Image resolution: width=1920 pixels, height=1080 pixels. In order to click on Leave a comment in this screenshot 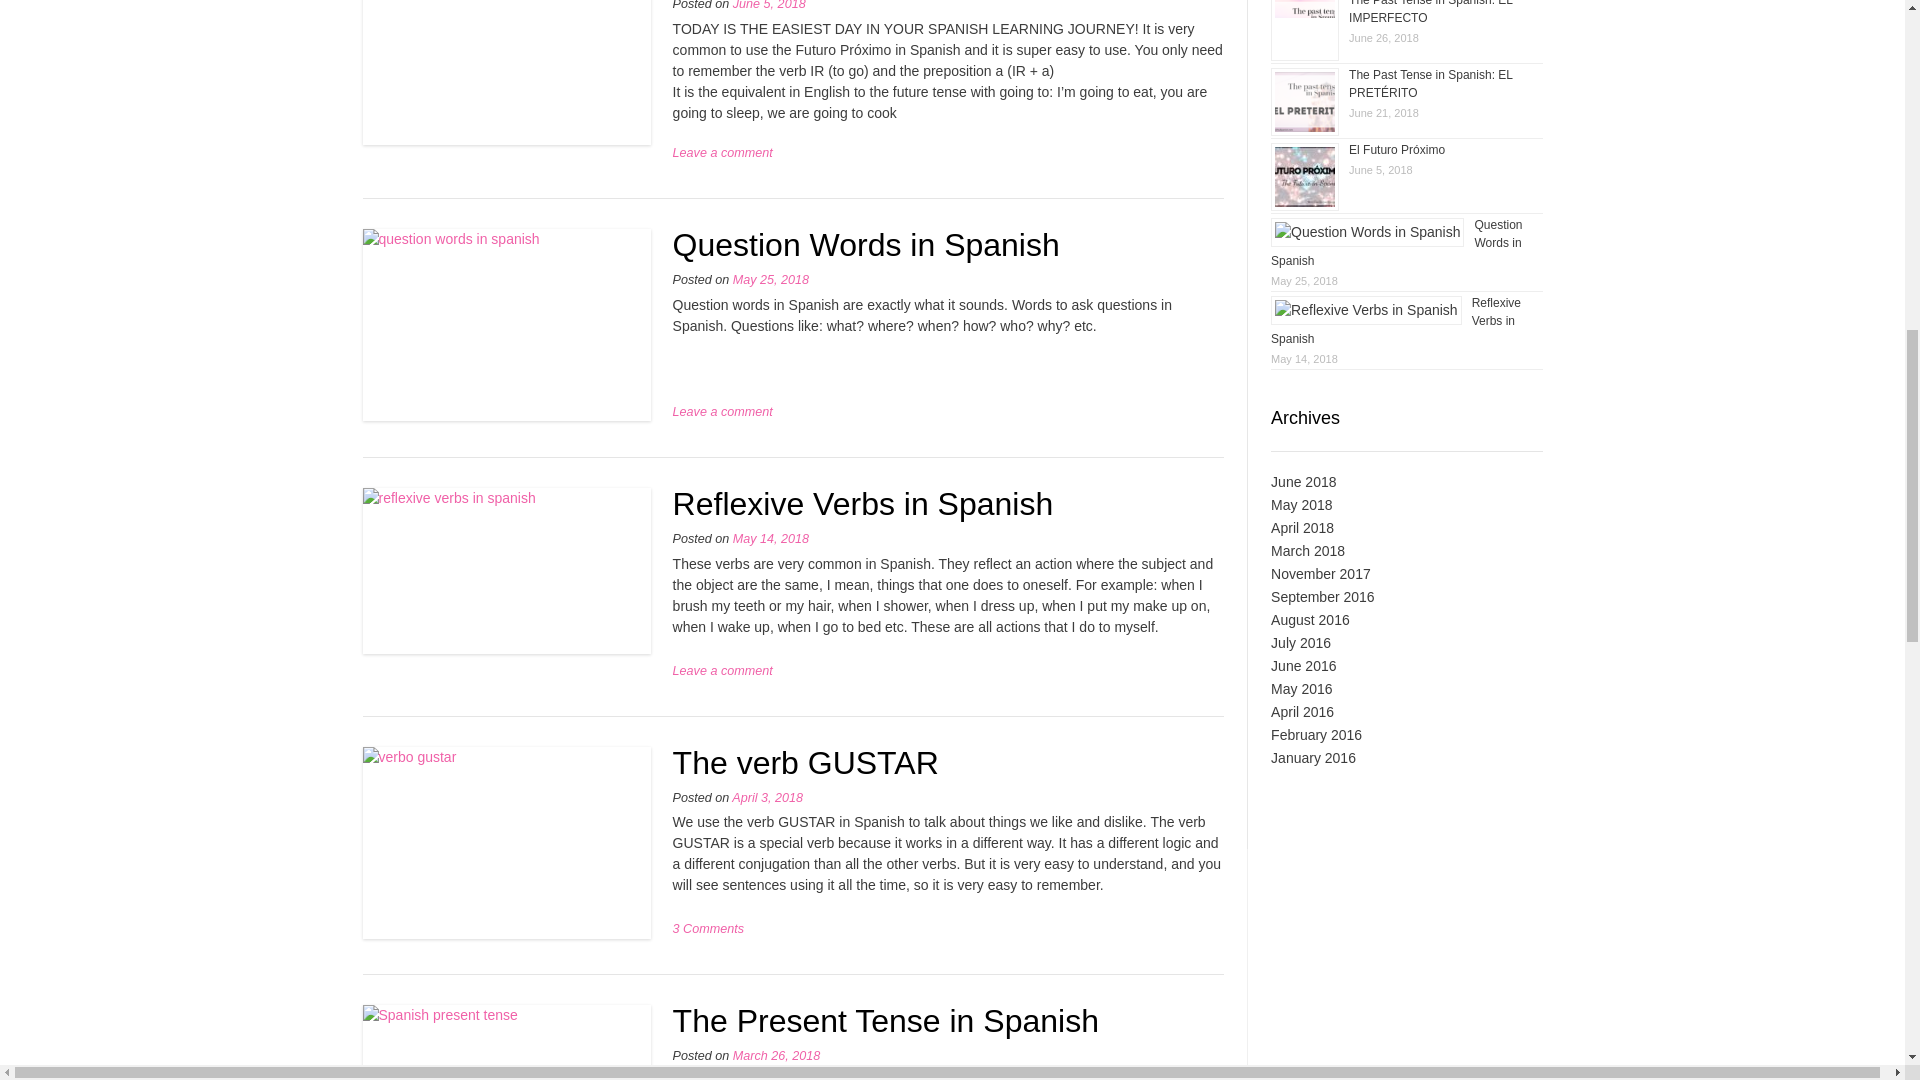, I will do `click(723, 152)`.